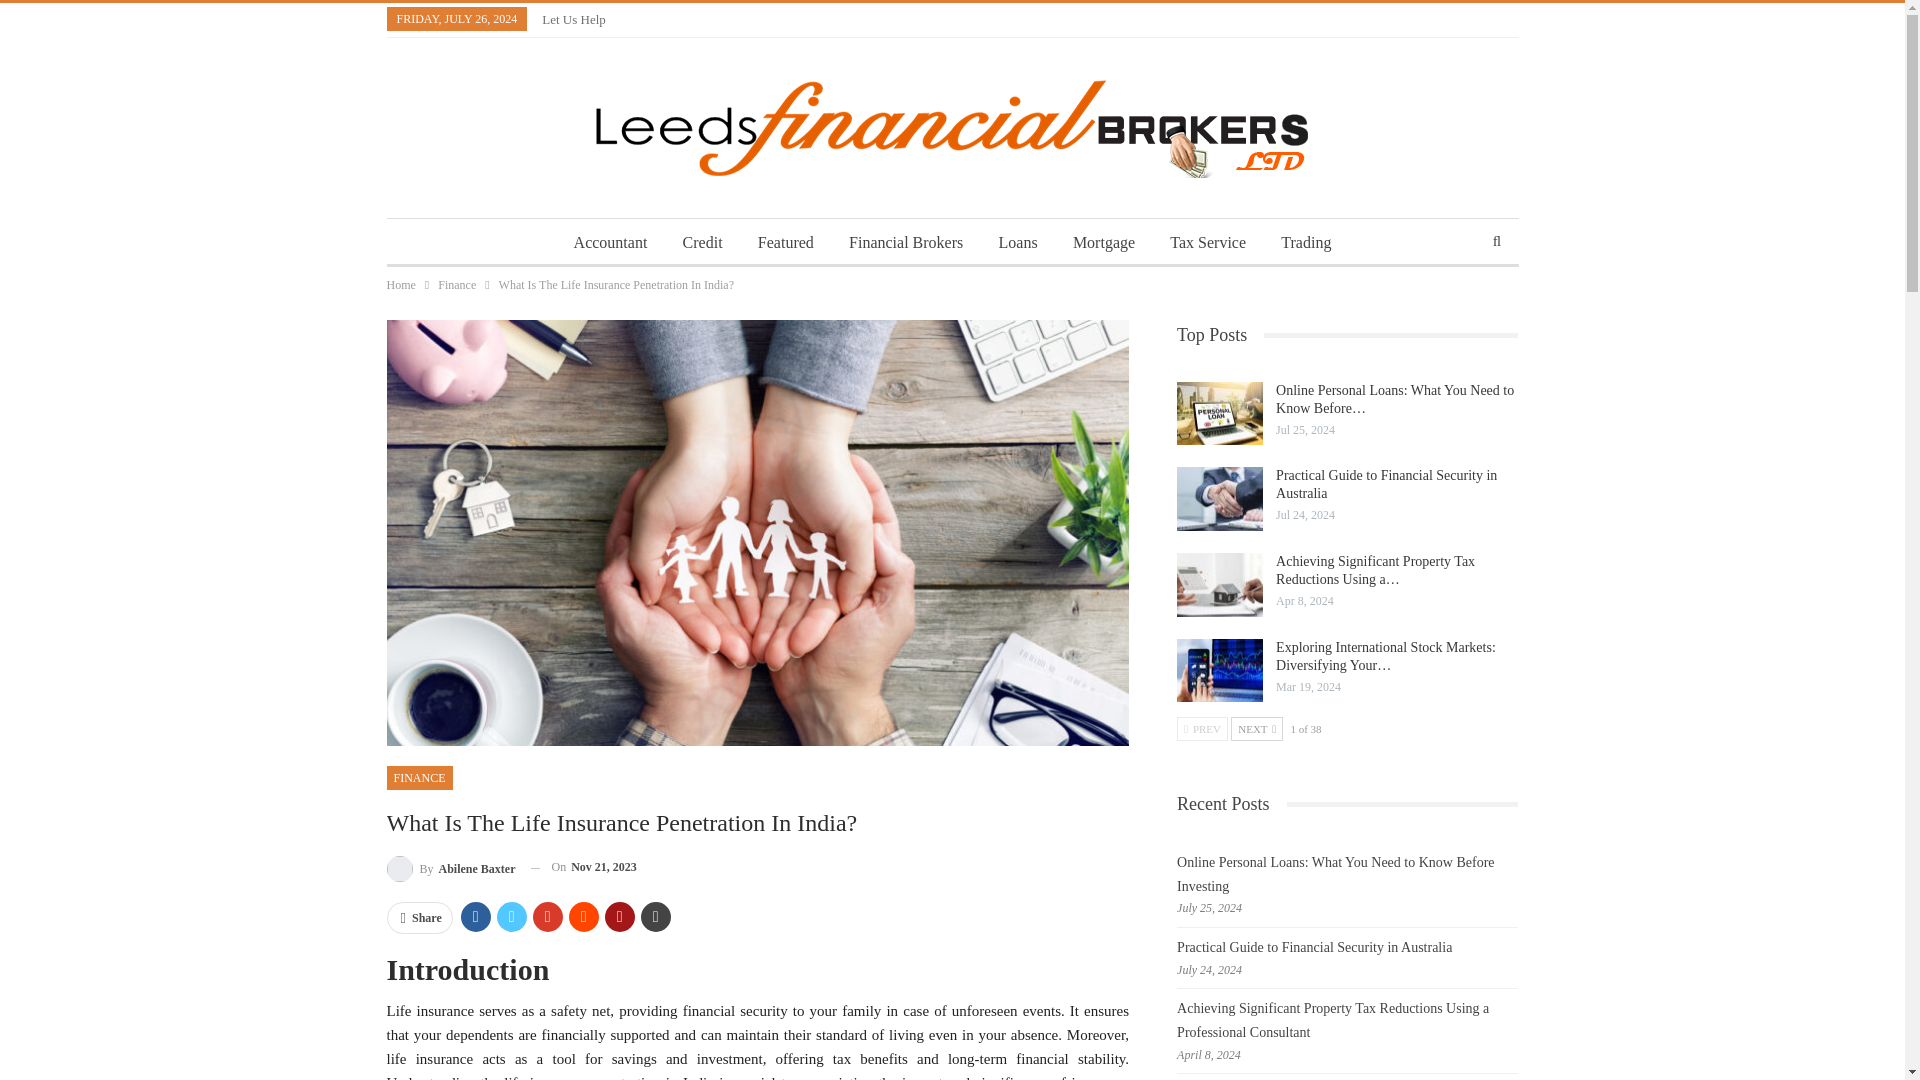  I want to click on Mortgage, so click(1104, 242).